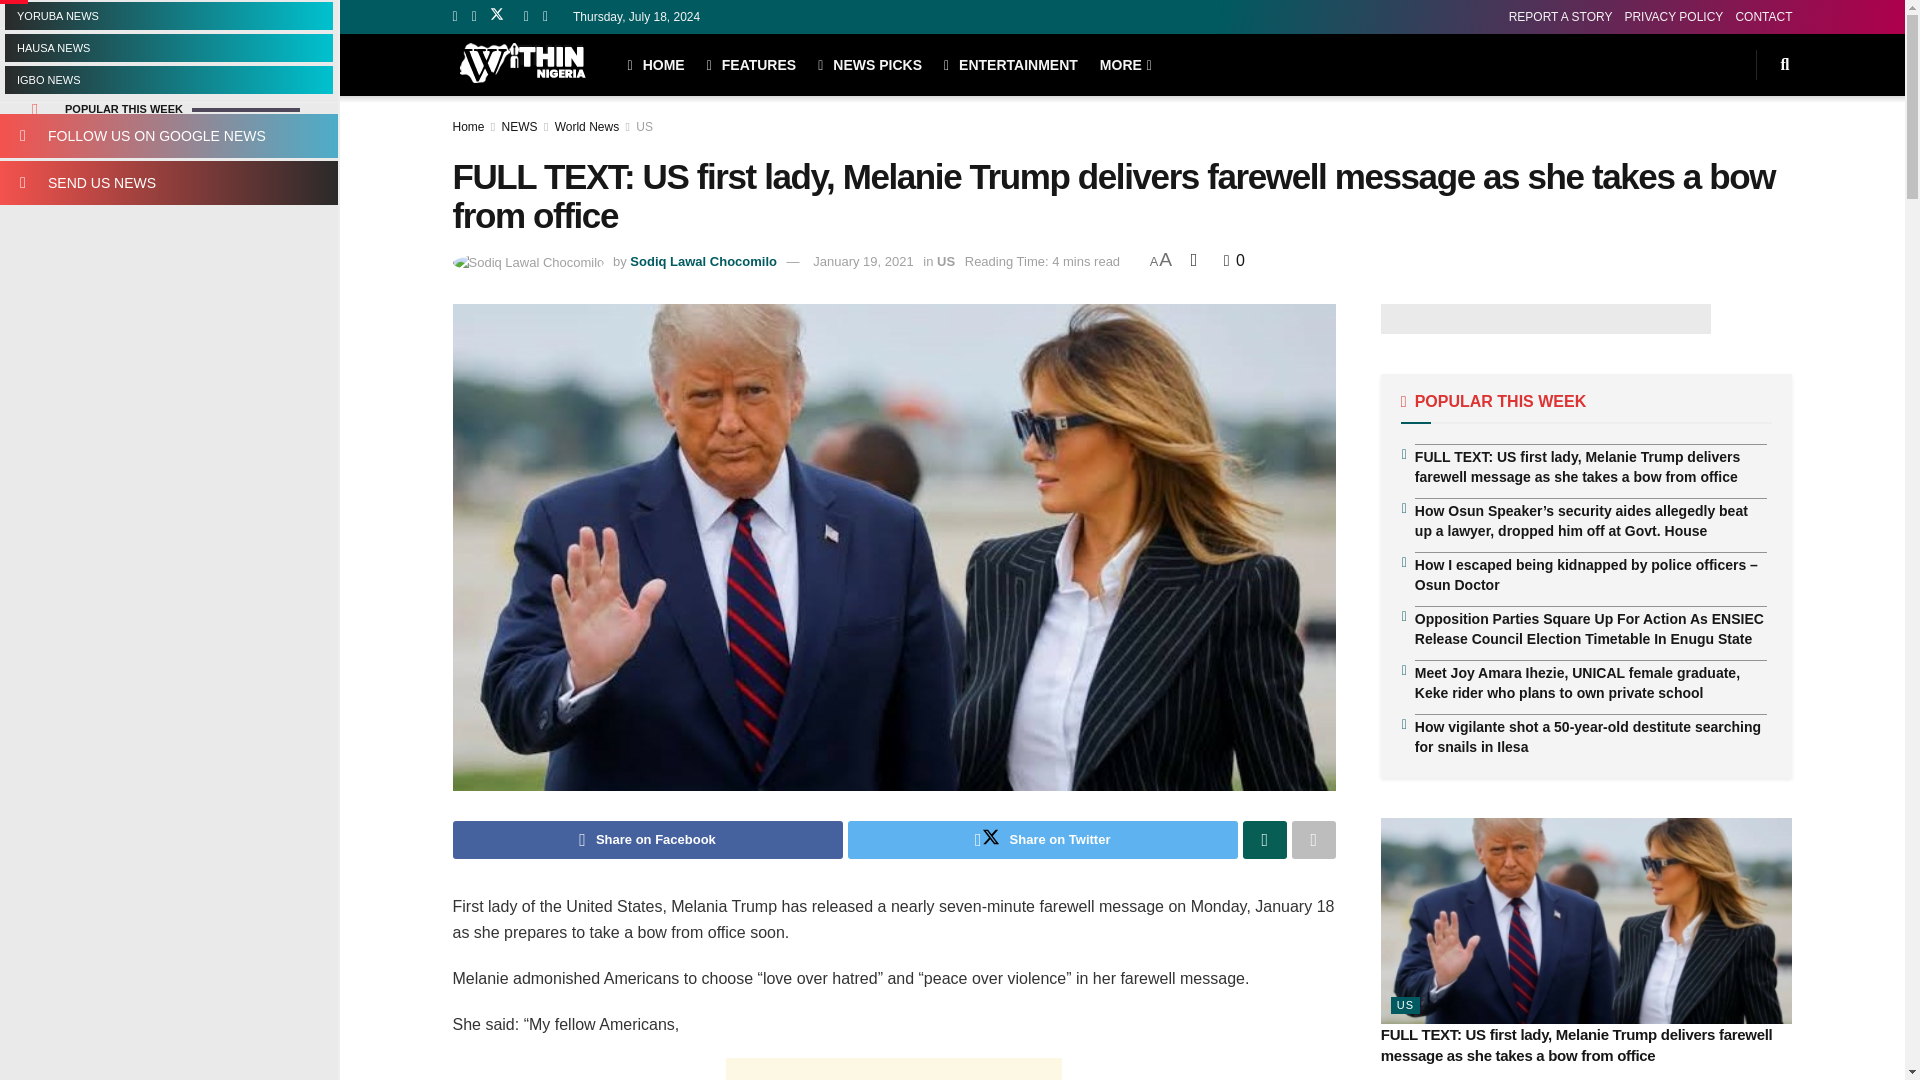 Image resolution: width=1920 pixels, height=1080 pixels. Describe the element at coordinates (168, 47) in the screenshot. I see `HAUSA NEWS` at that location.